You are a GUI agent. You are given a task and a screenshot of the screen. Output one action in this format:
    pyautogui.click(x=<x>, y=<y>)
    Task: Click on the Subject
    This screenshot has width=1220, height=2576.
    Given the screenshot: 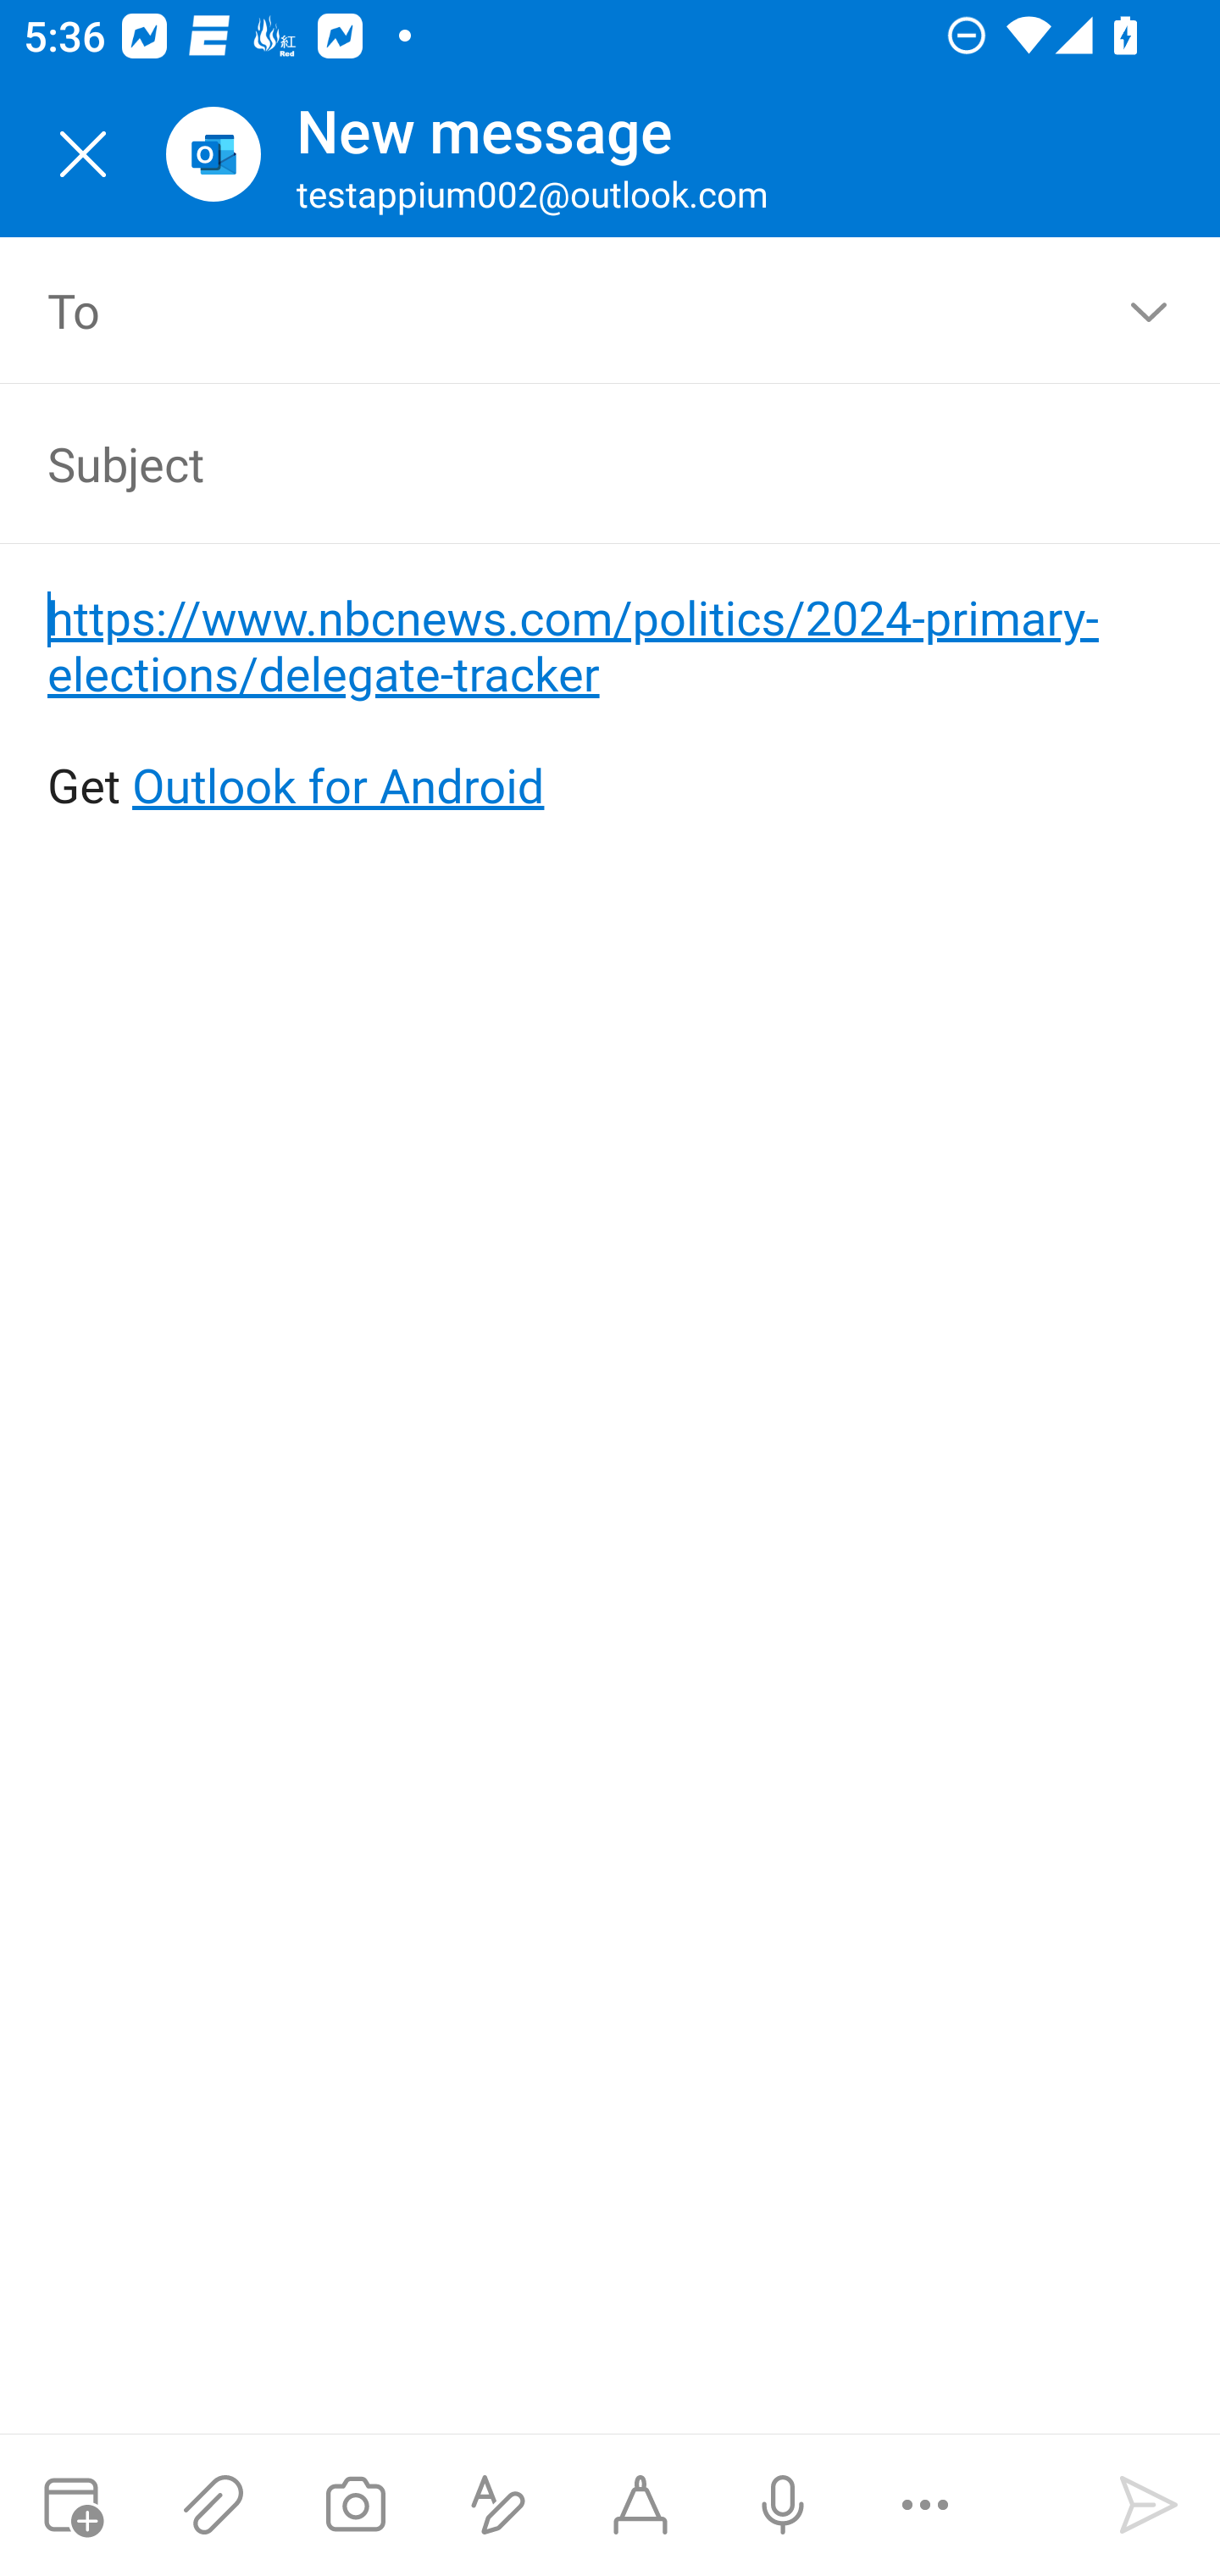 What is the action you would take?
    pyautogui.click(x=563, y=463)
    